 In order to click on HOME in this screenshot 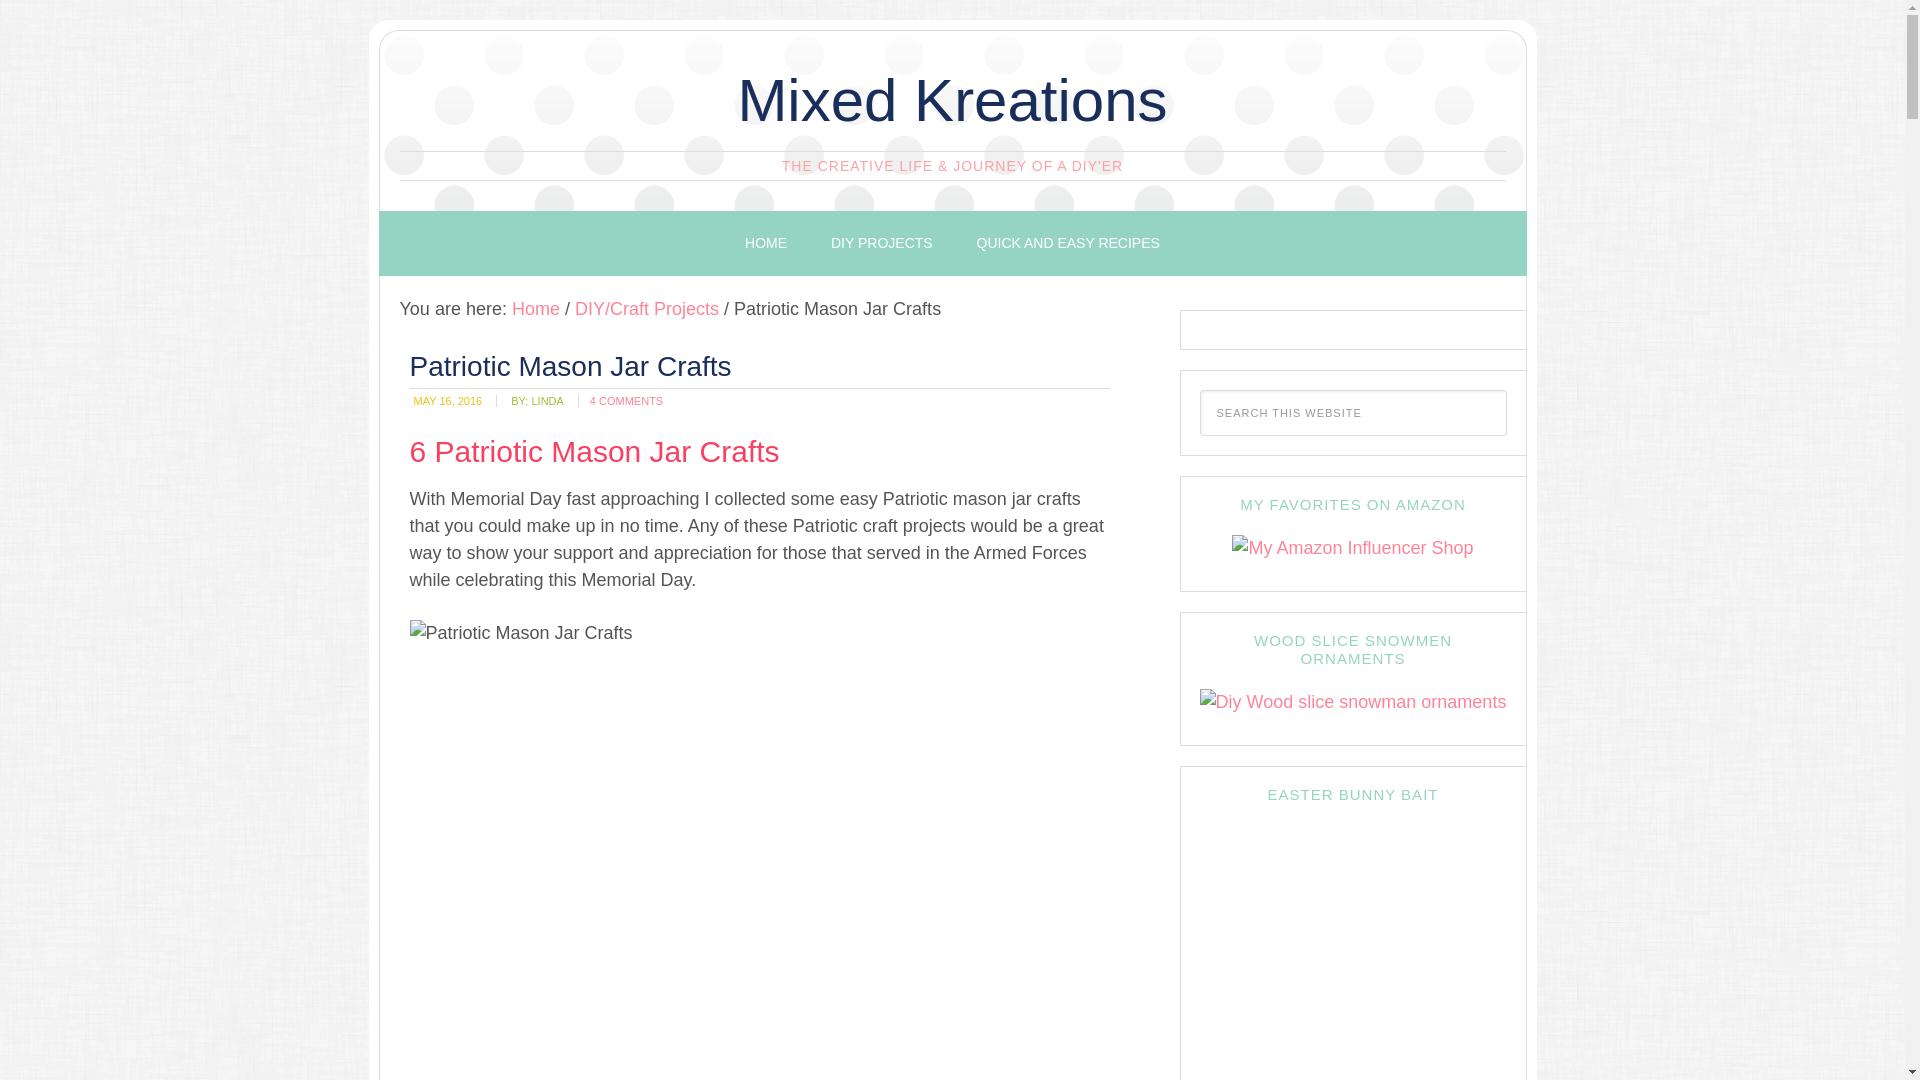, I will do `click(766, 243)`.